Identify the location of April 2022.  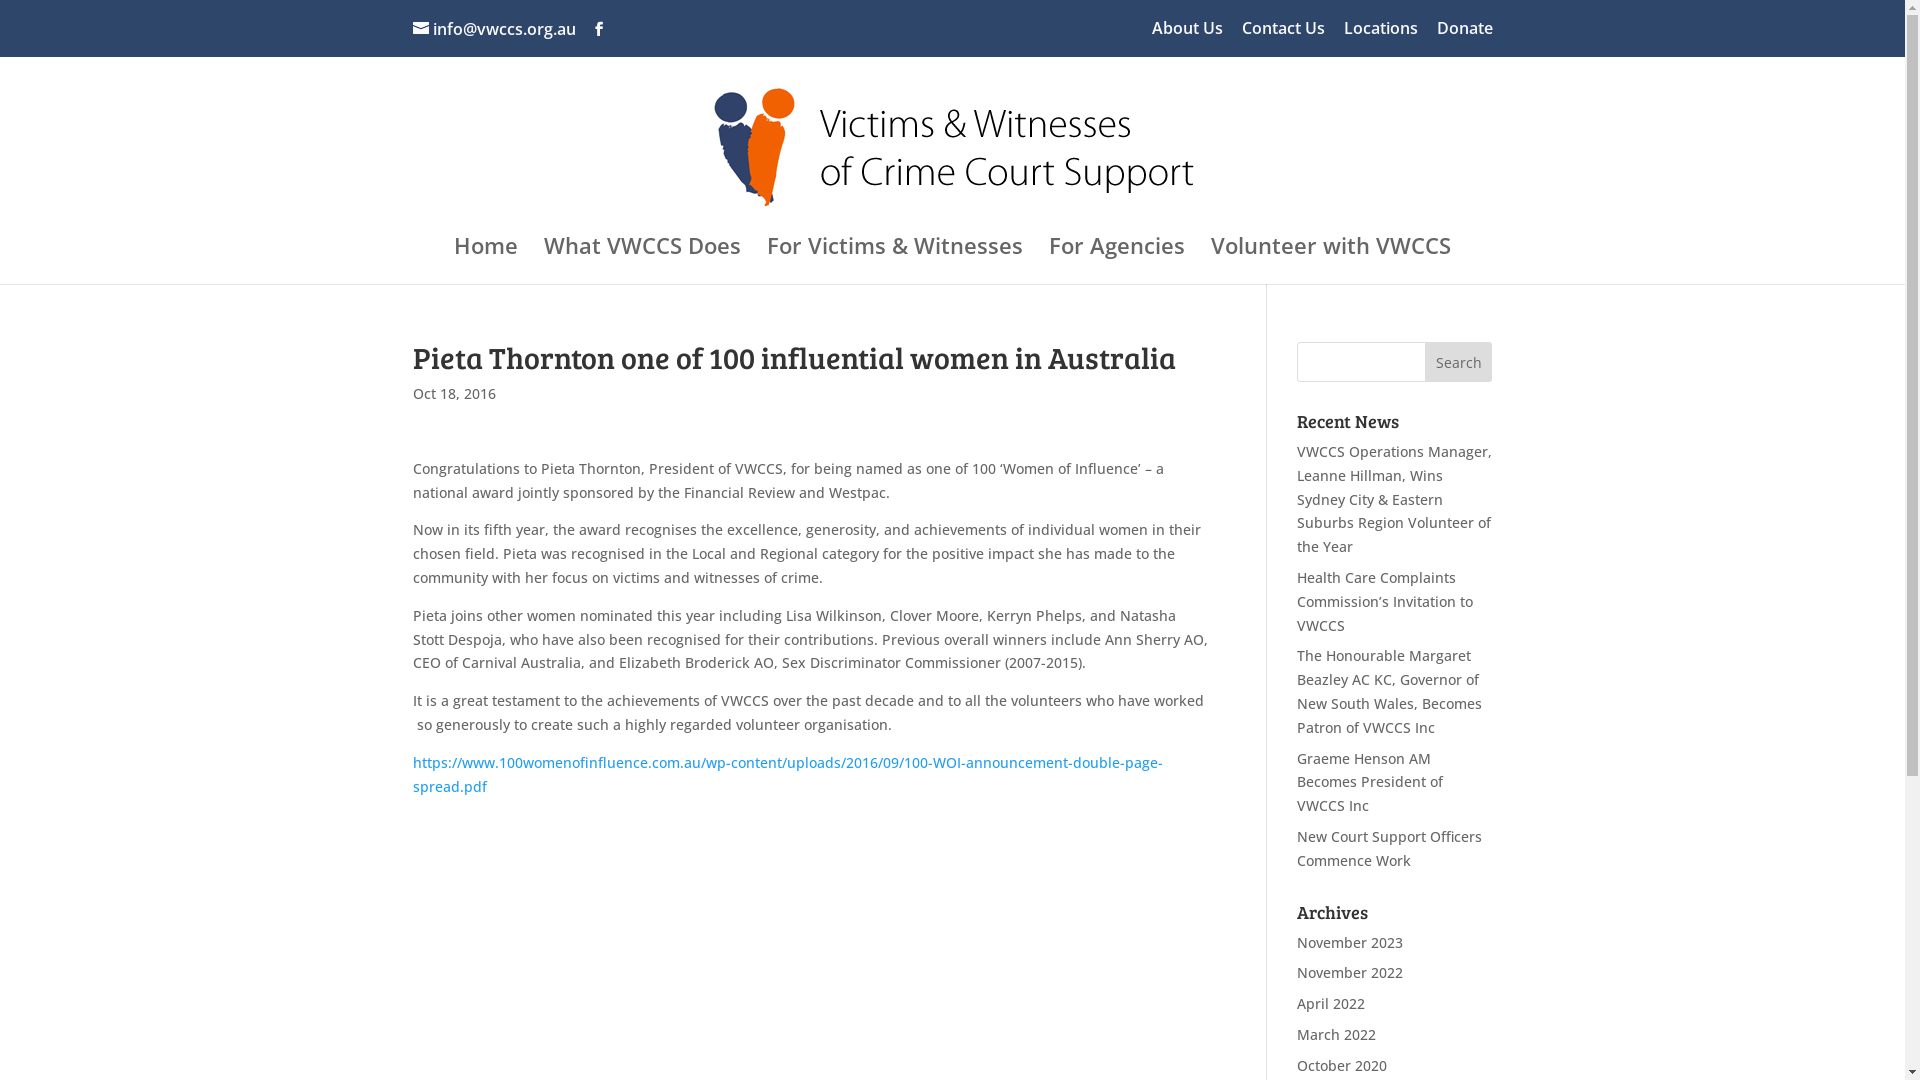
(1331, 1004).